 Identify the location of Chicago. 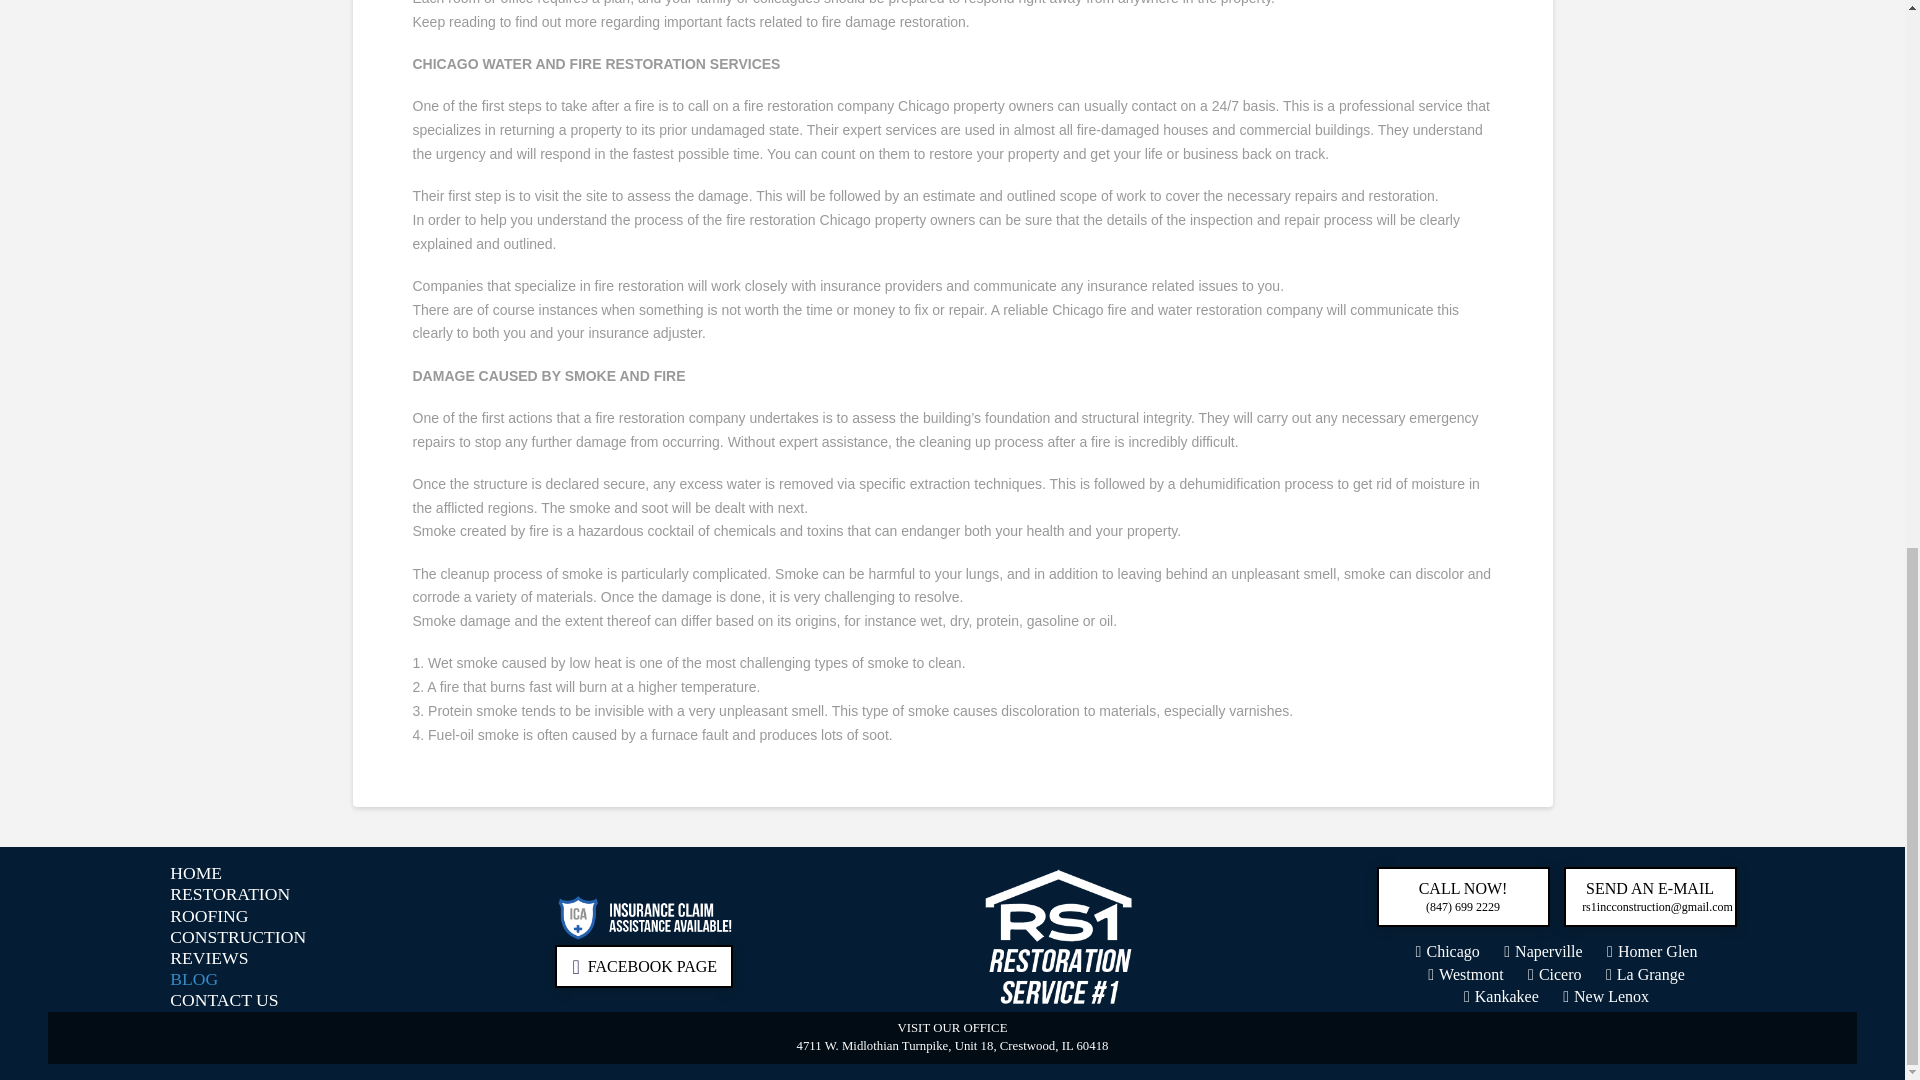
(1448, 951).